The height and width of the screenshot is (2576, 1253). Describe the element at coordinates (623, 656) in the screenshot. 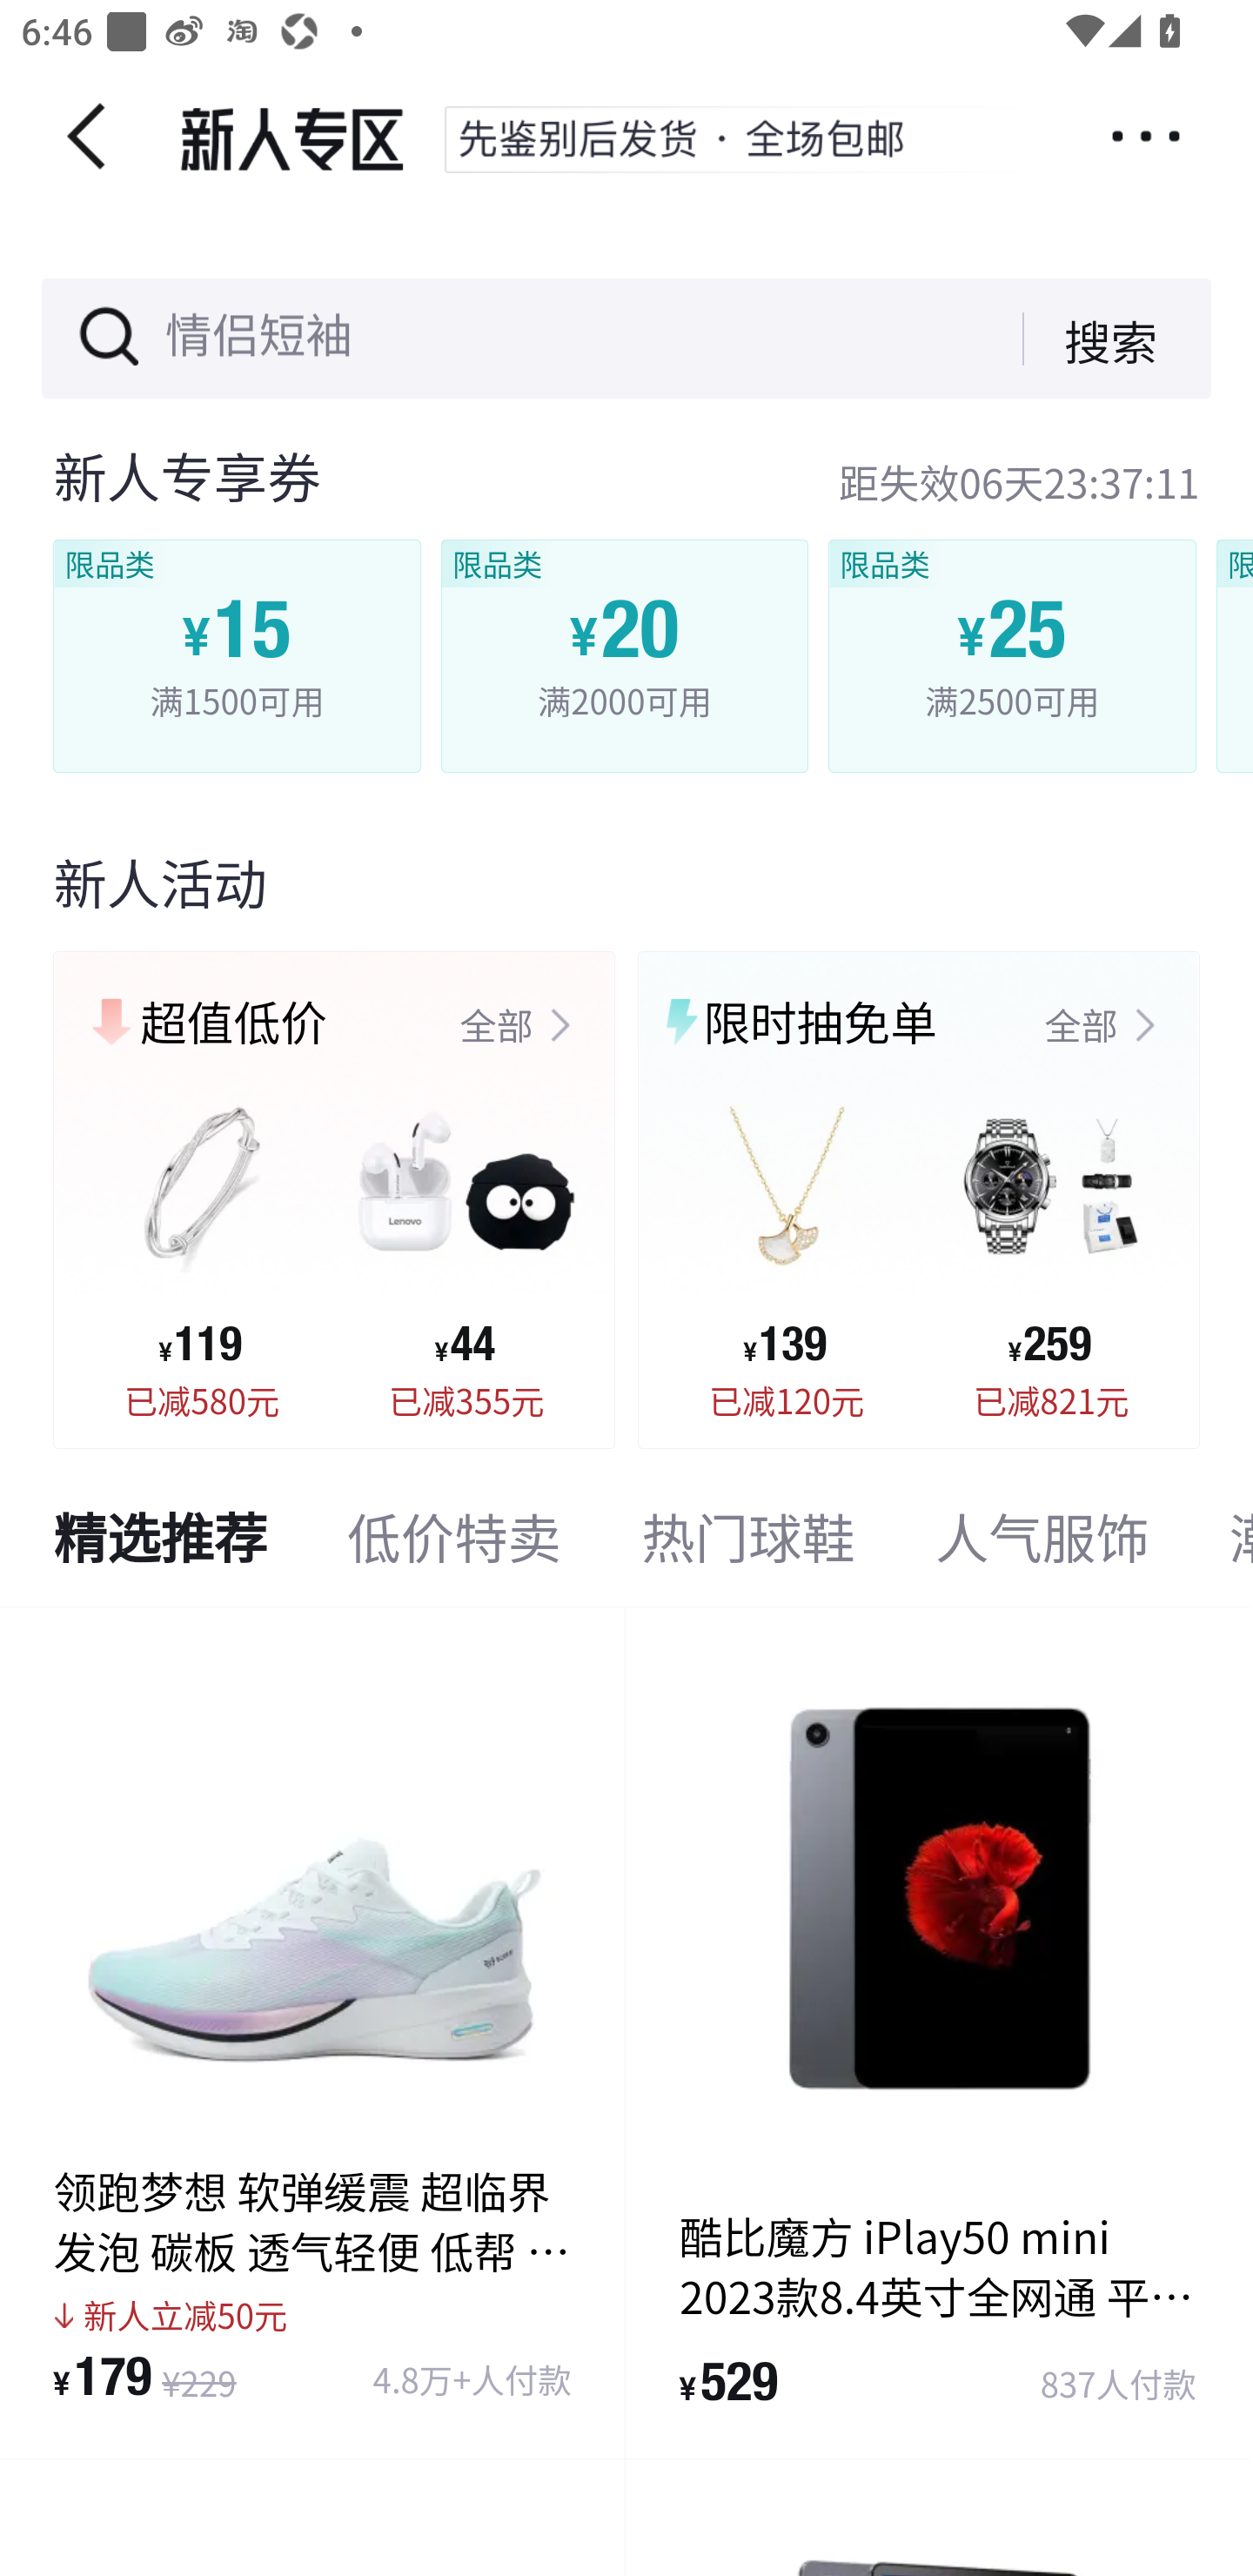

I see `¥ 20 满2000可用 限品类` at that location.